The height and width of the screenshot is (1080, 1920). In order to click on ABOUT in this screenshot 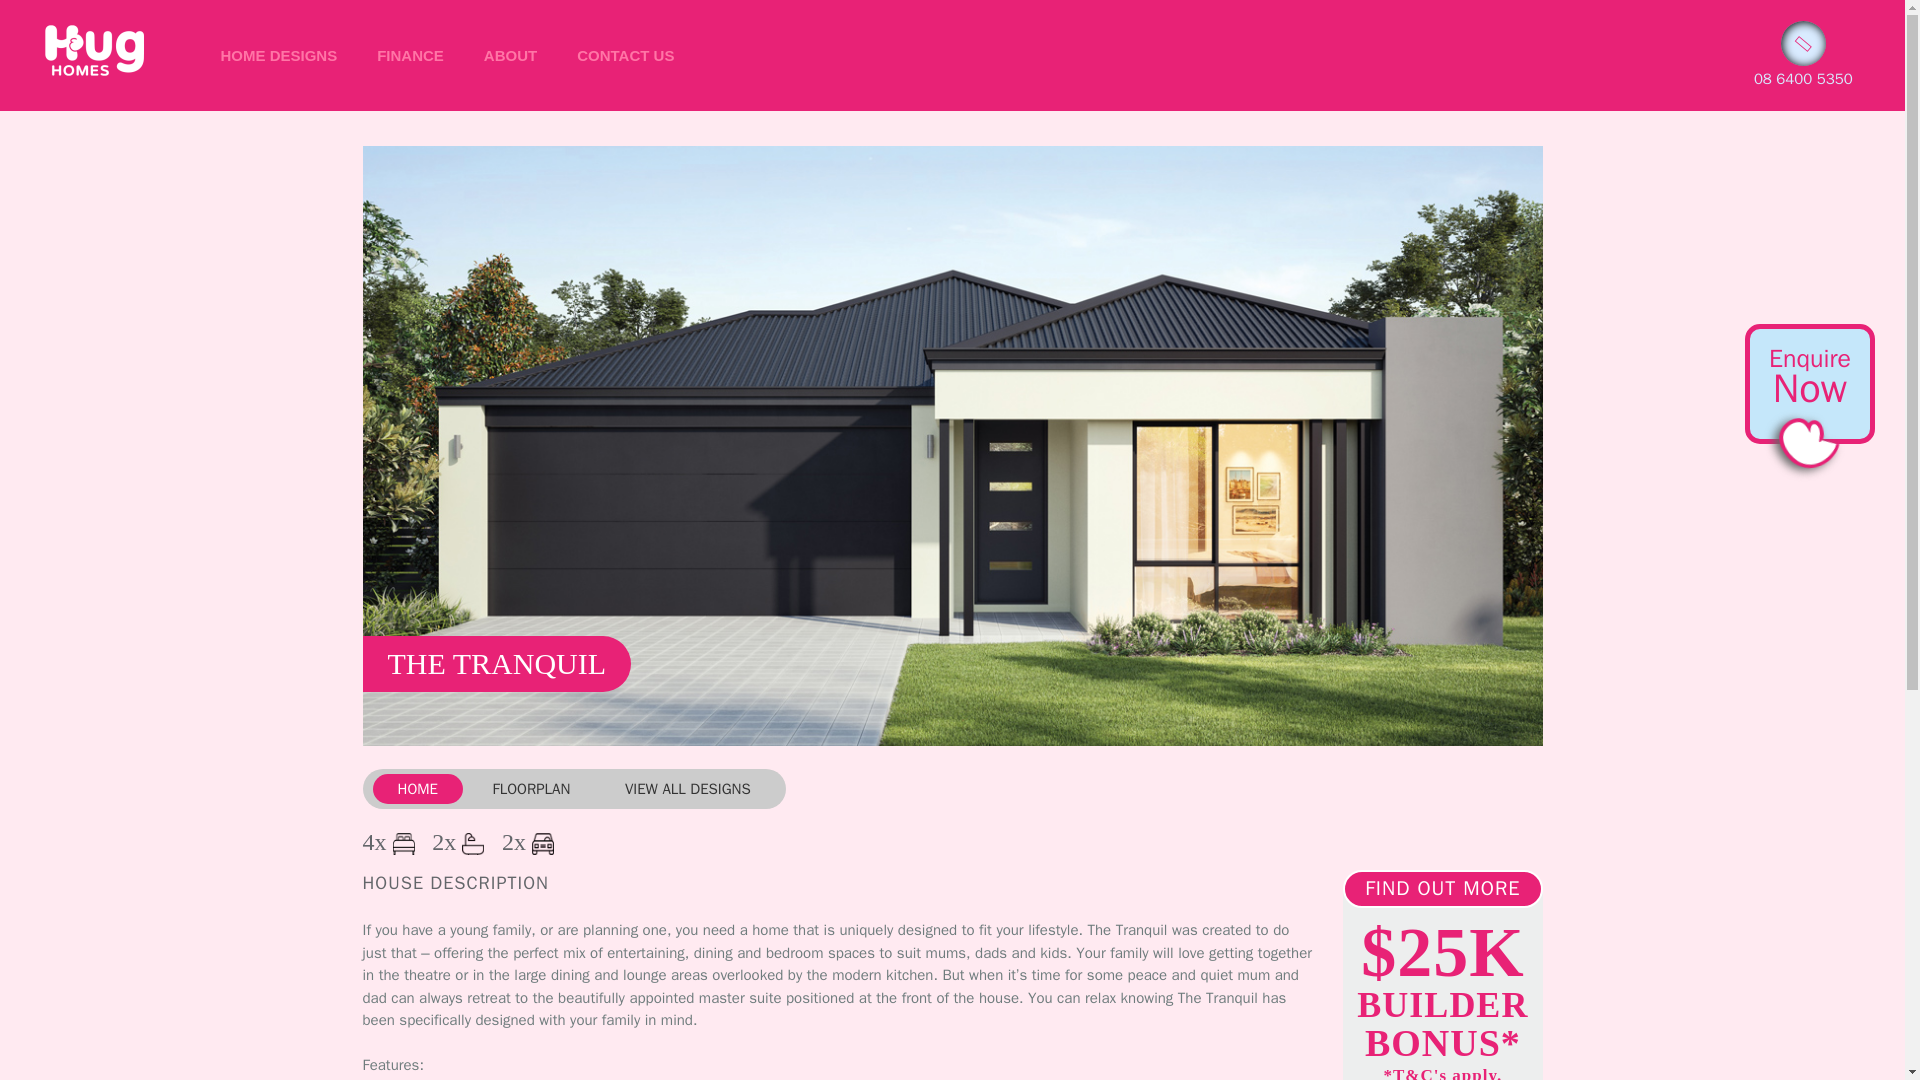, I will do `click(510, 54)`.